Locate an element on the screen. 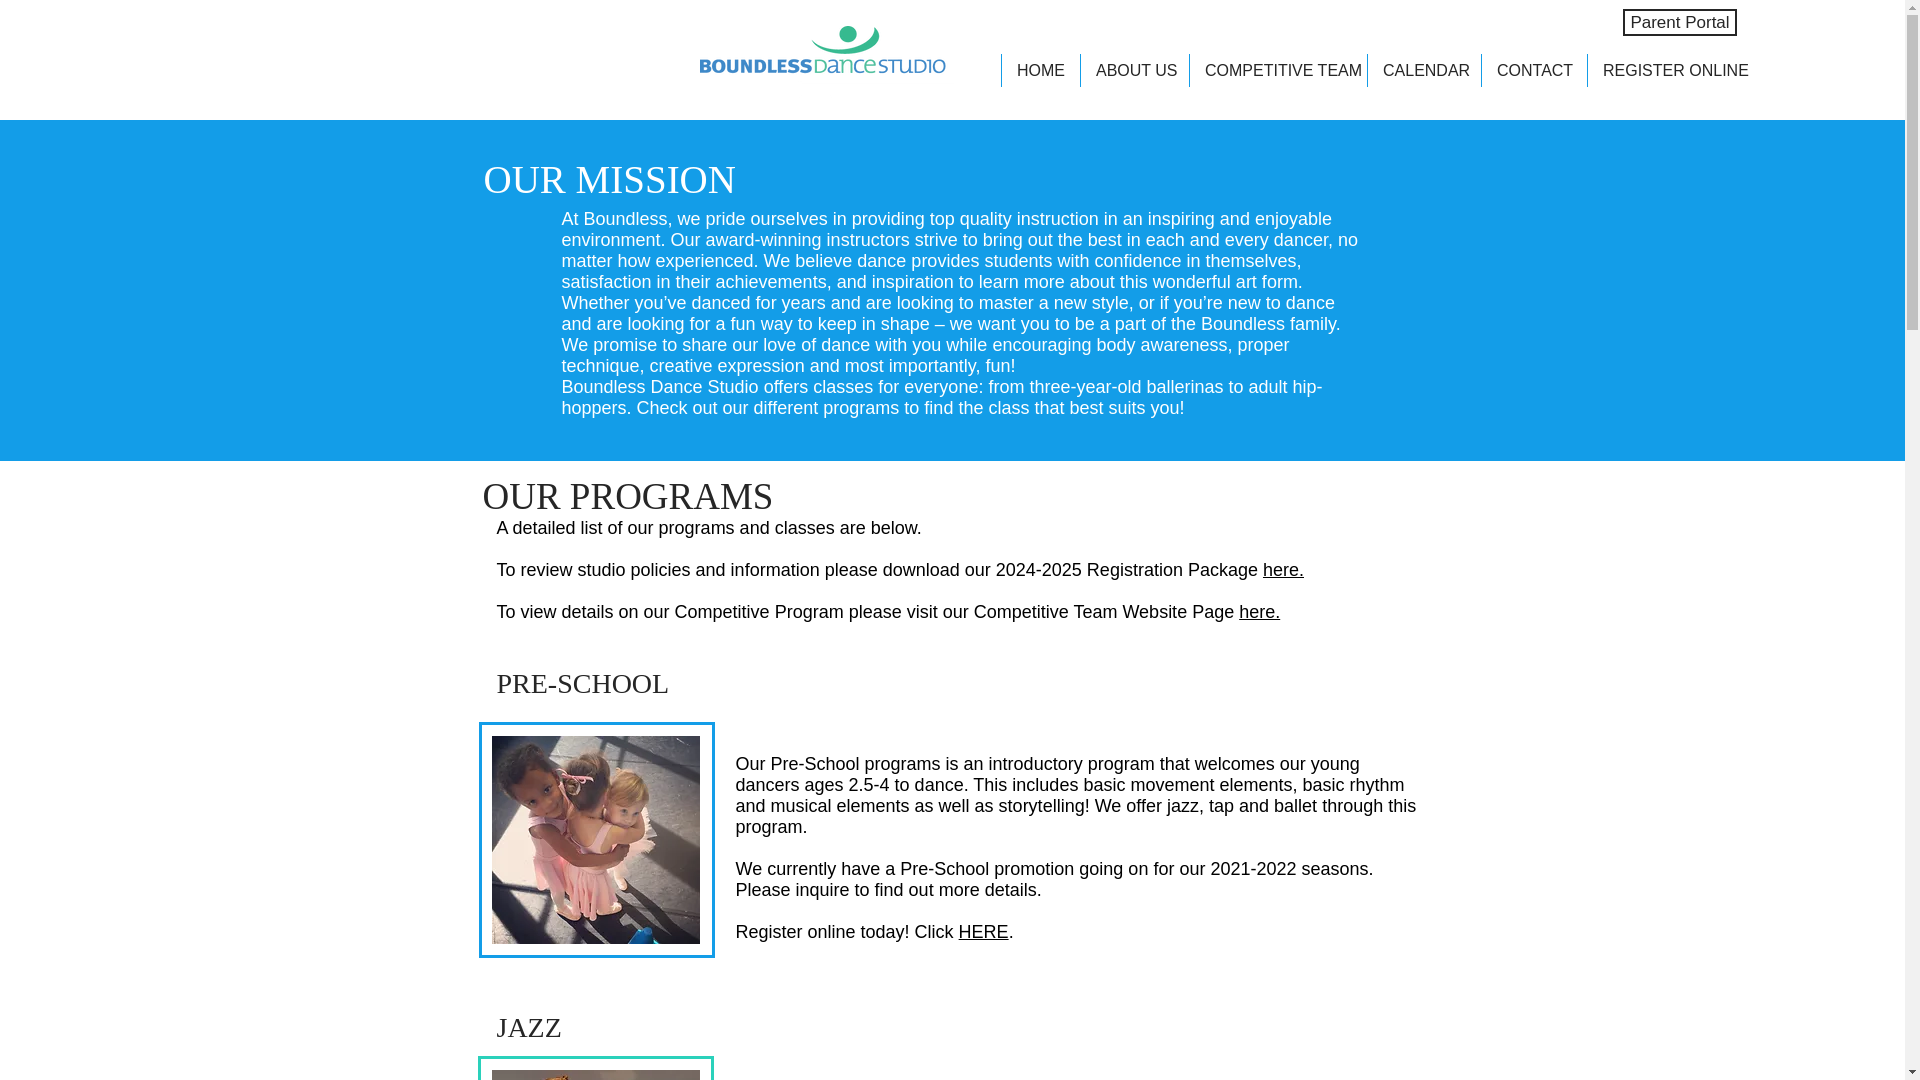 The image size is (1920, 1080). COMPETITIVE TEAM is located at coordinates (1278, 70).